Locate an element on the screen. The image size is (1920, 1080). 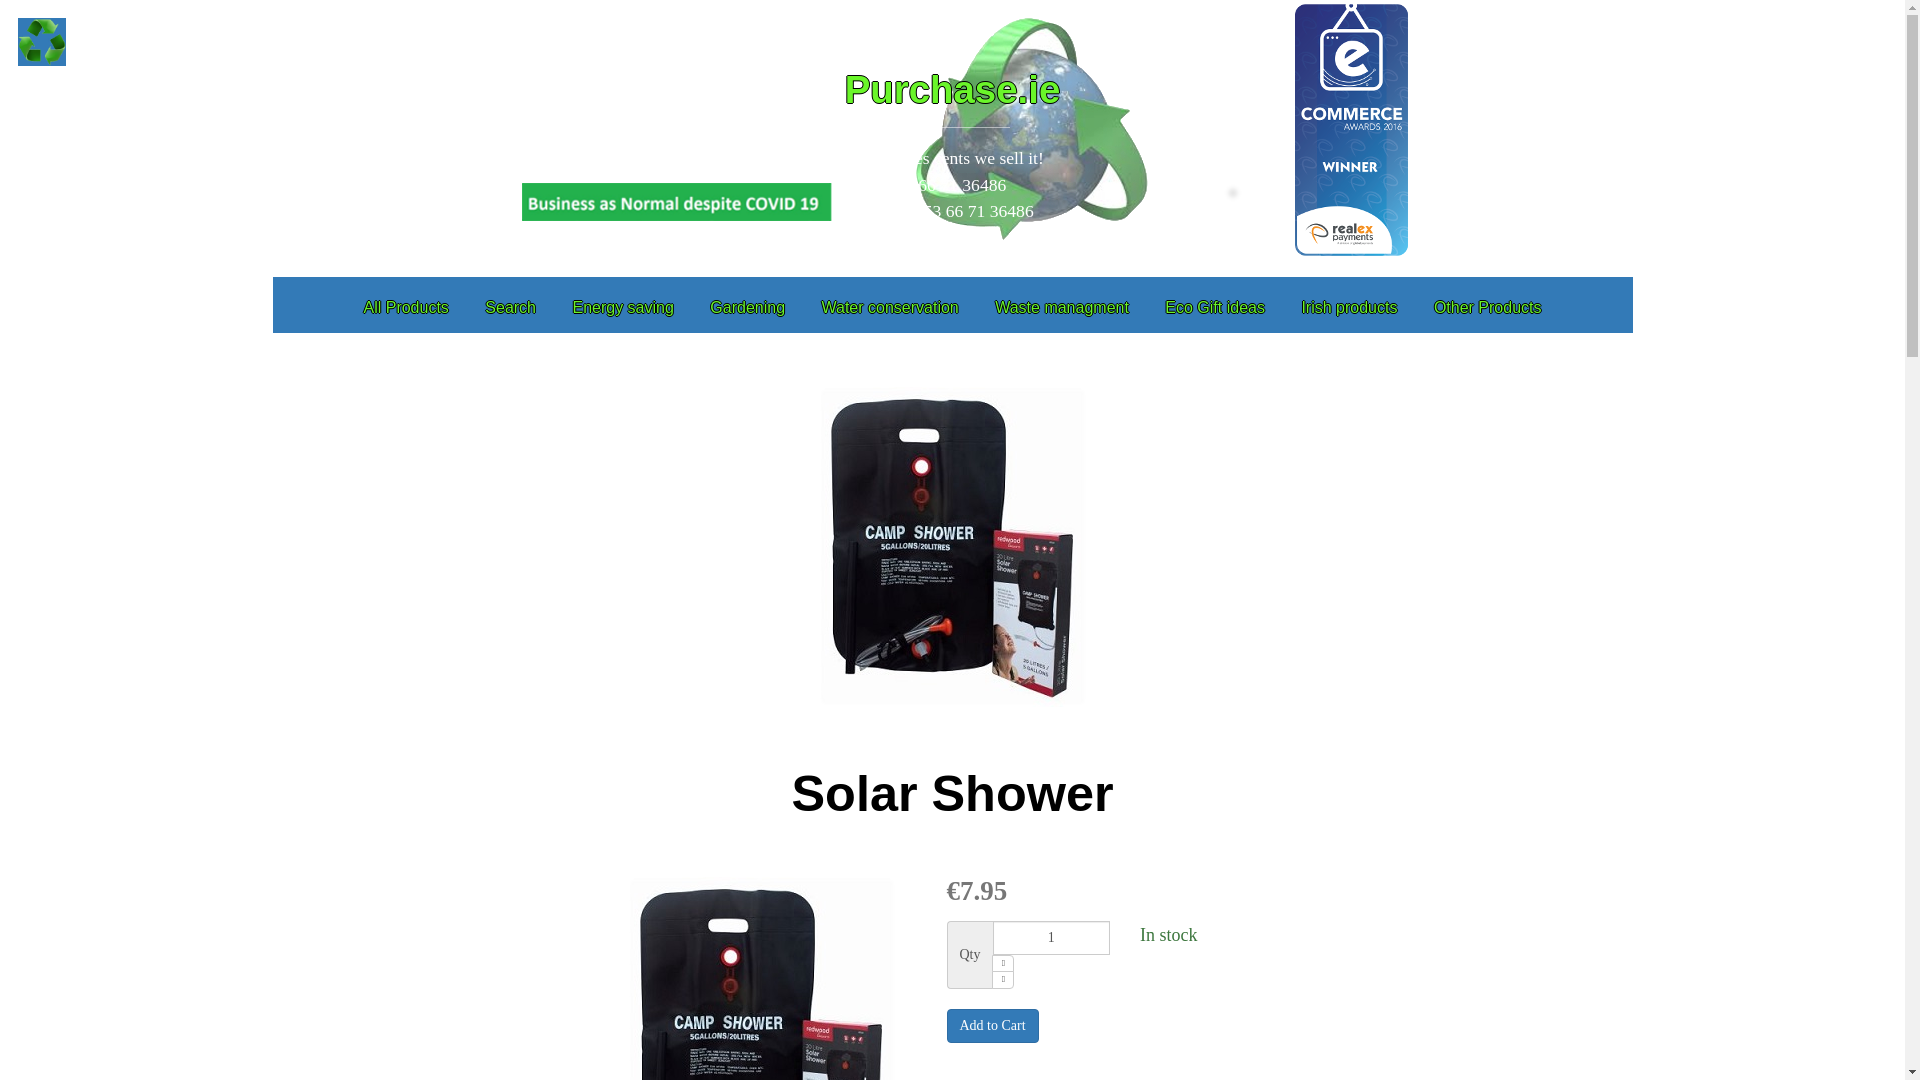
1 is located at coordinates (1050, 938).